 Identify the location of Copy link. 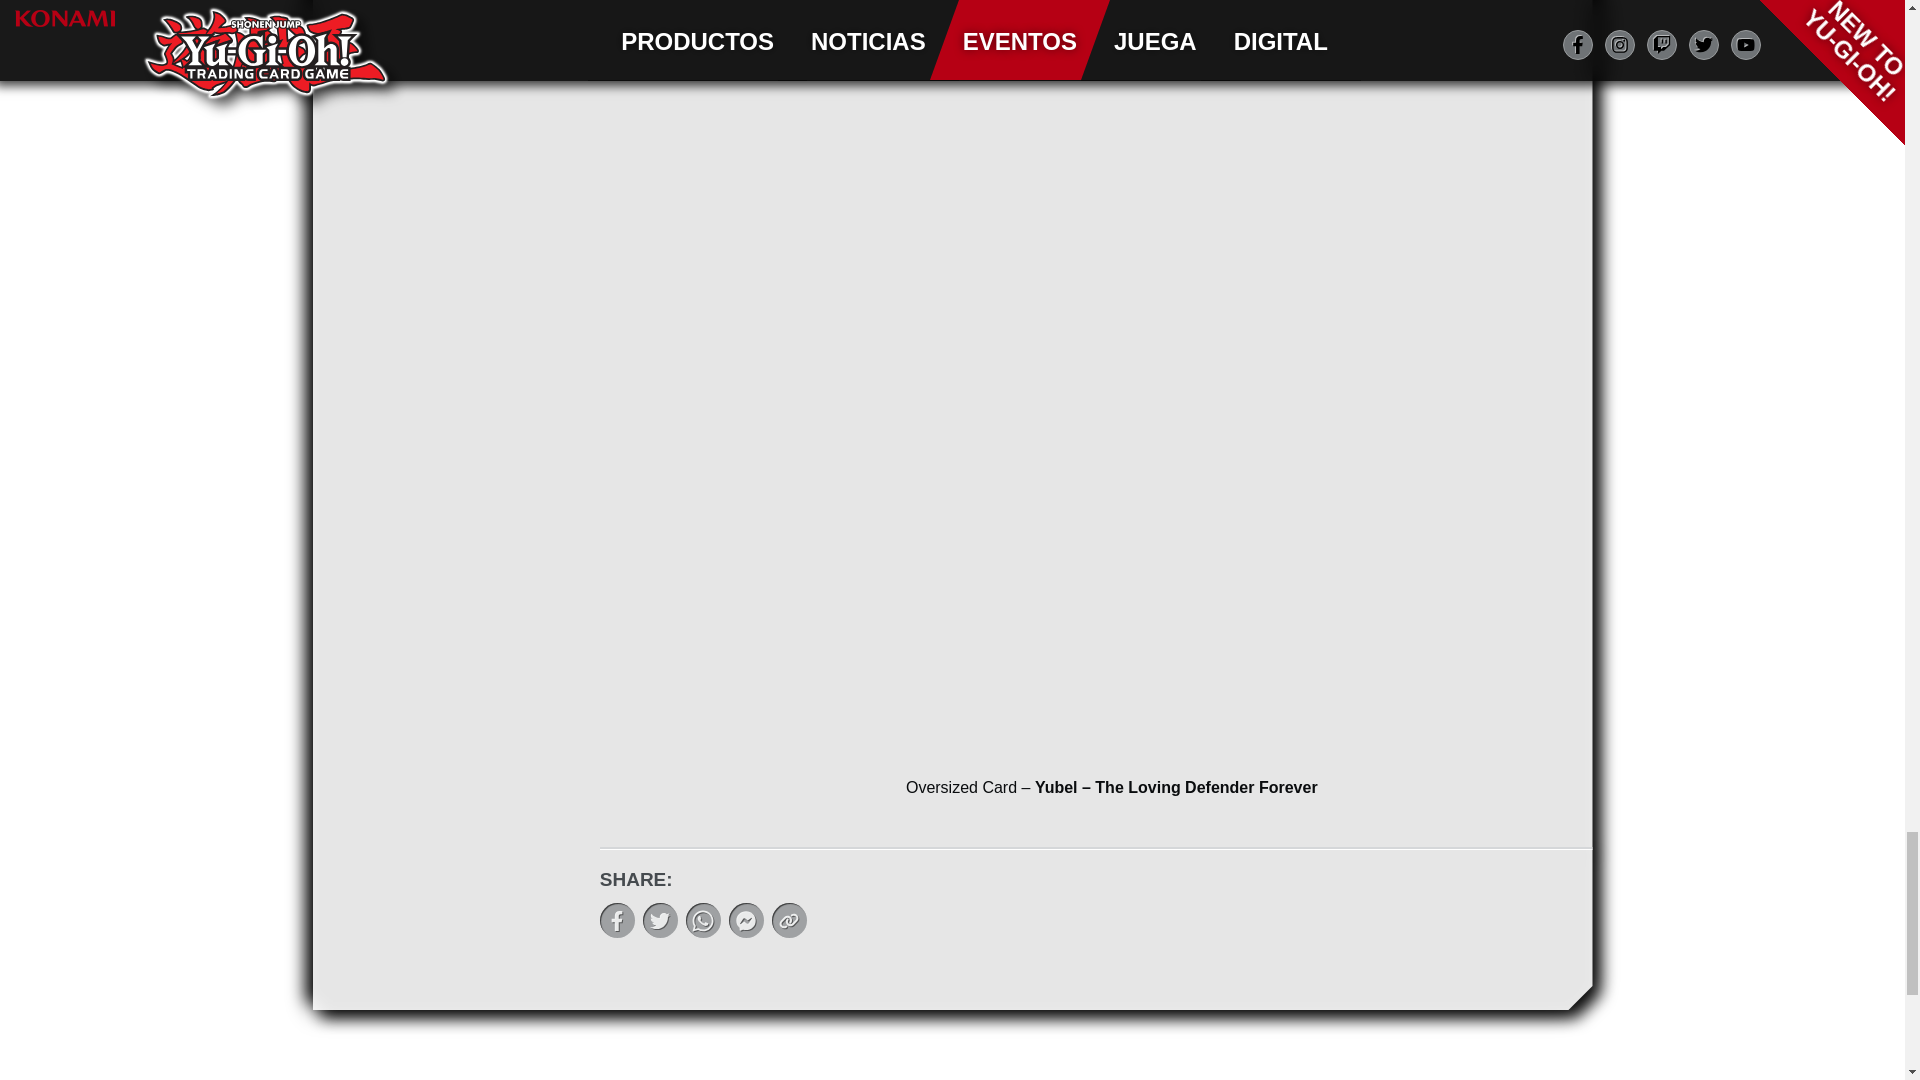
(788, 920).